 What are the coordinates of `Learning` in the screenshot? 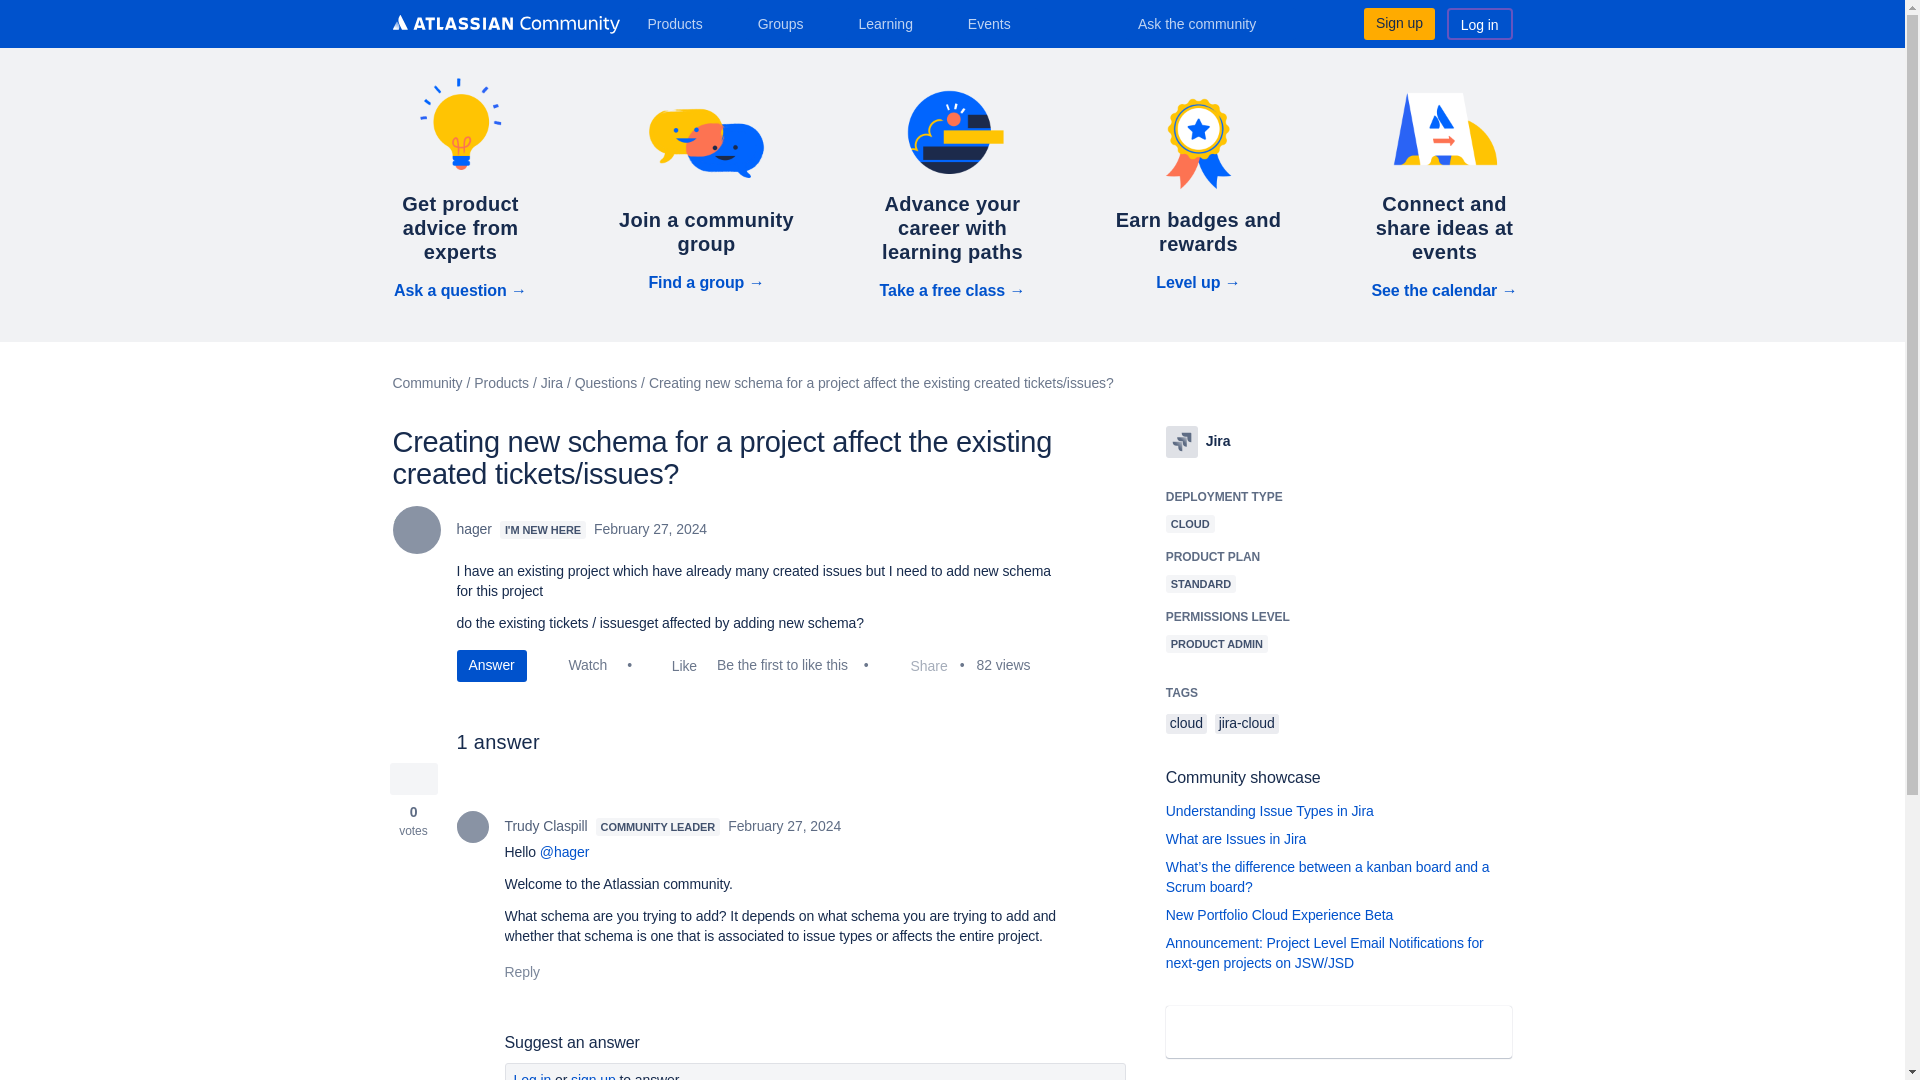 It's located at (892, 23).